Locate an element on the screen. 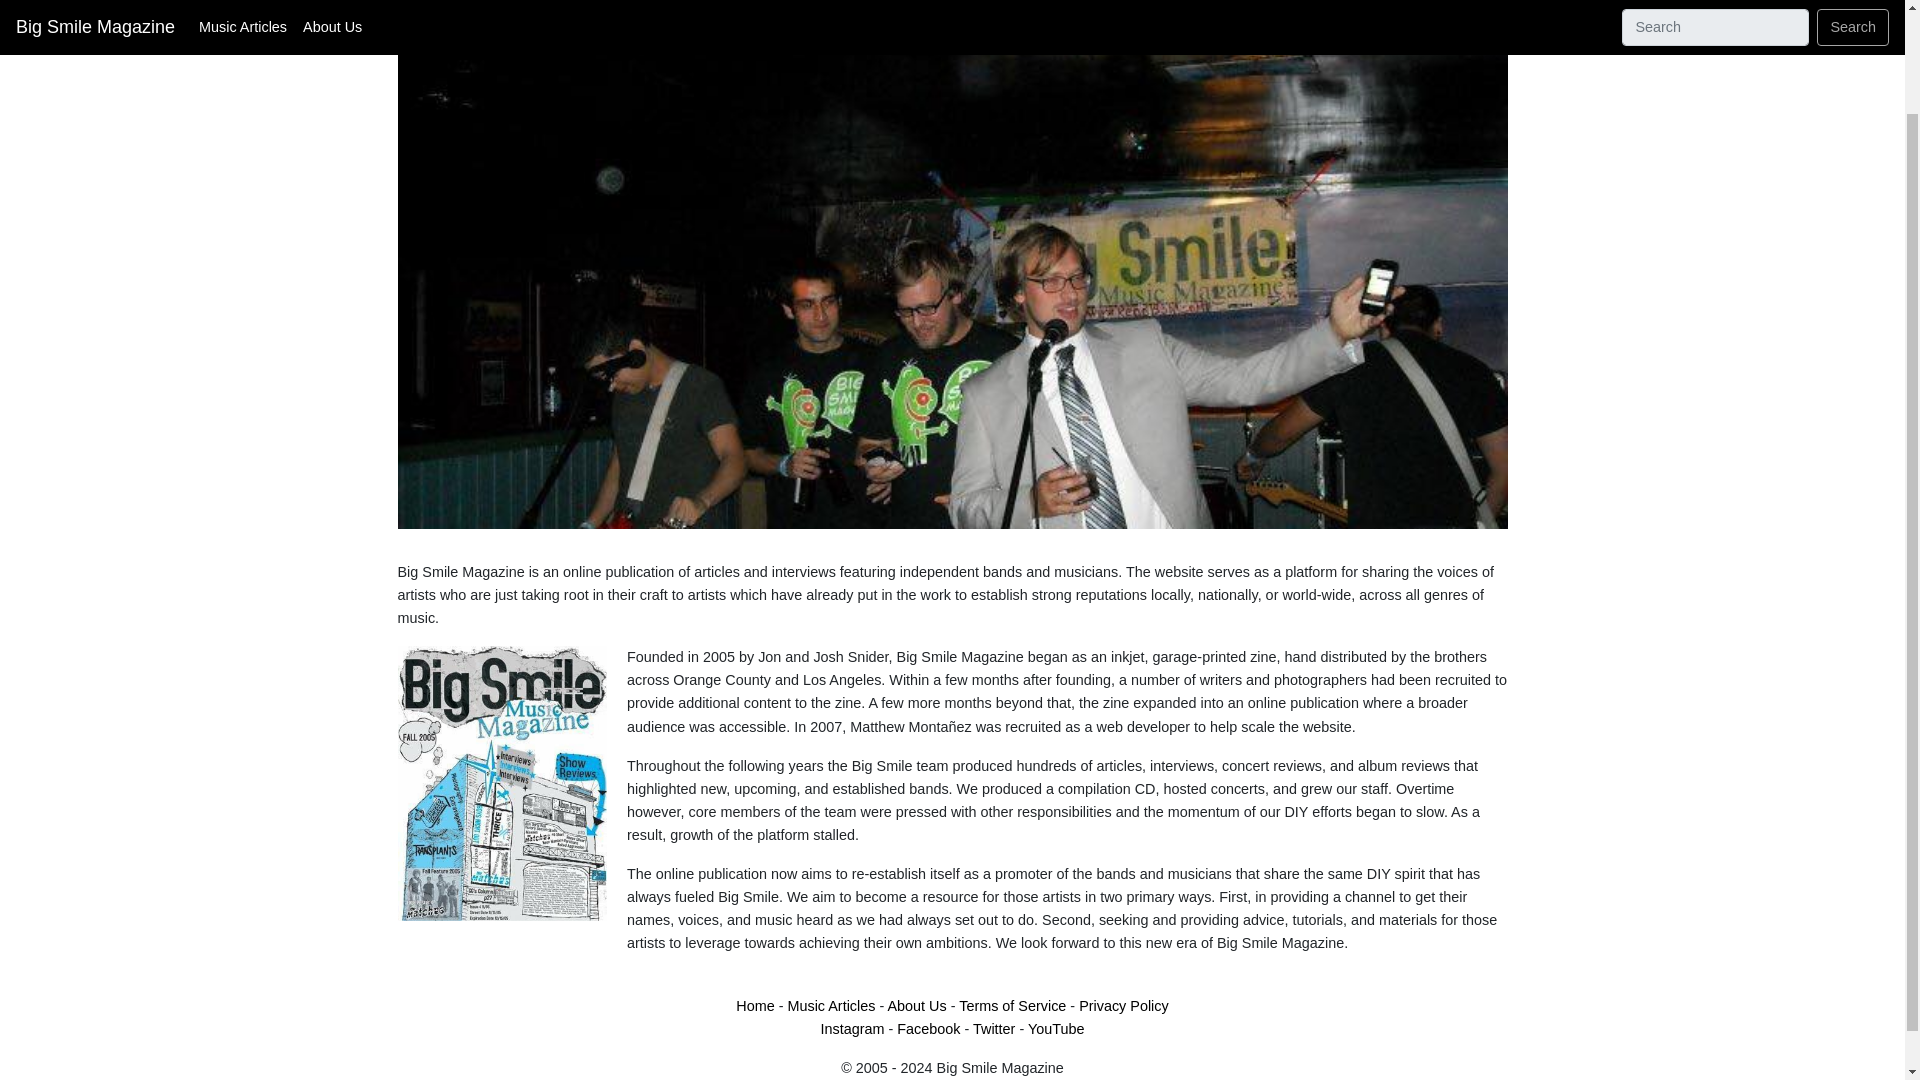 The height and width of the screenshot is (1080, 1920). Instagram is located at coordinates (851, 1028).